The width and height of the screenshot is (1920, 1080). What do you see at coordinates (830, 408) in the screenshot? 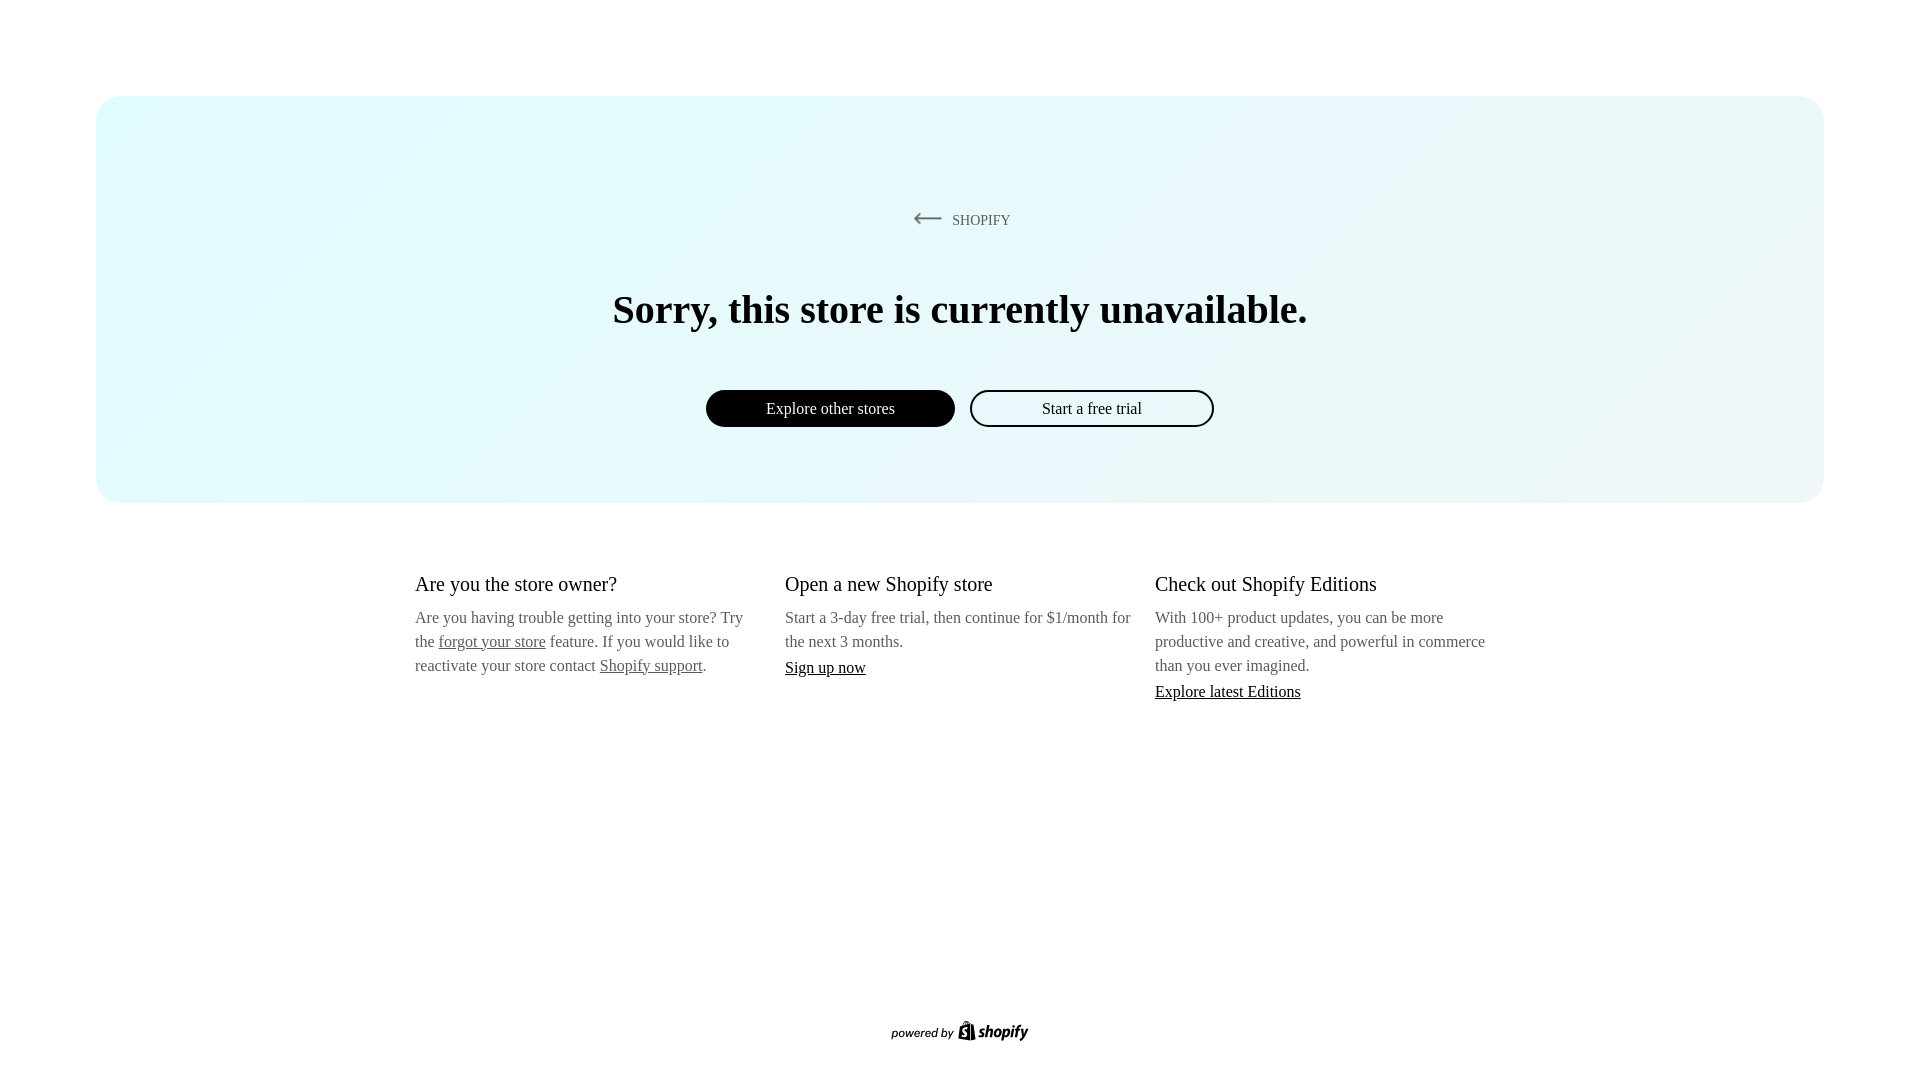
I see `Explore other stores` at bounding box center [830, 408].